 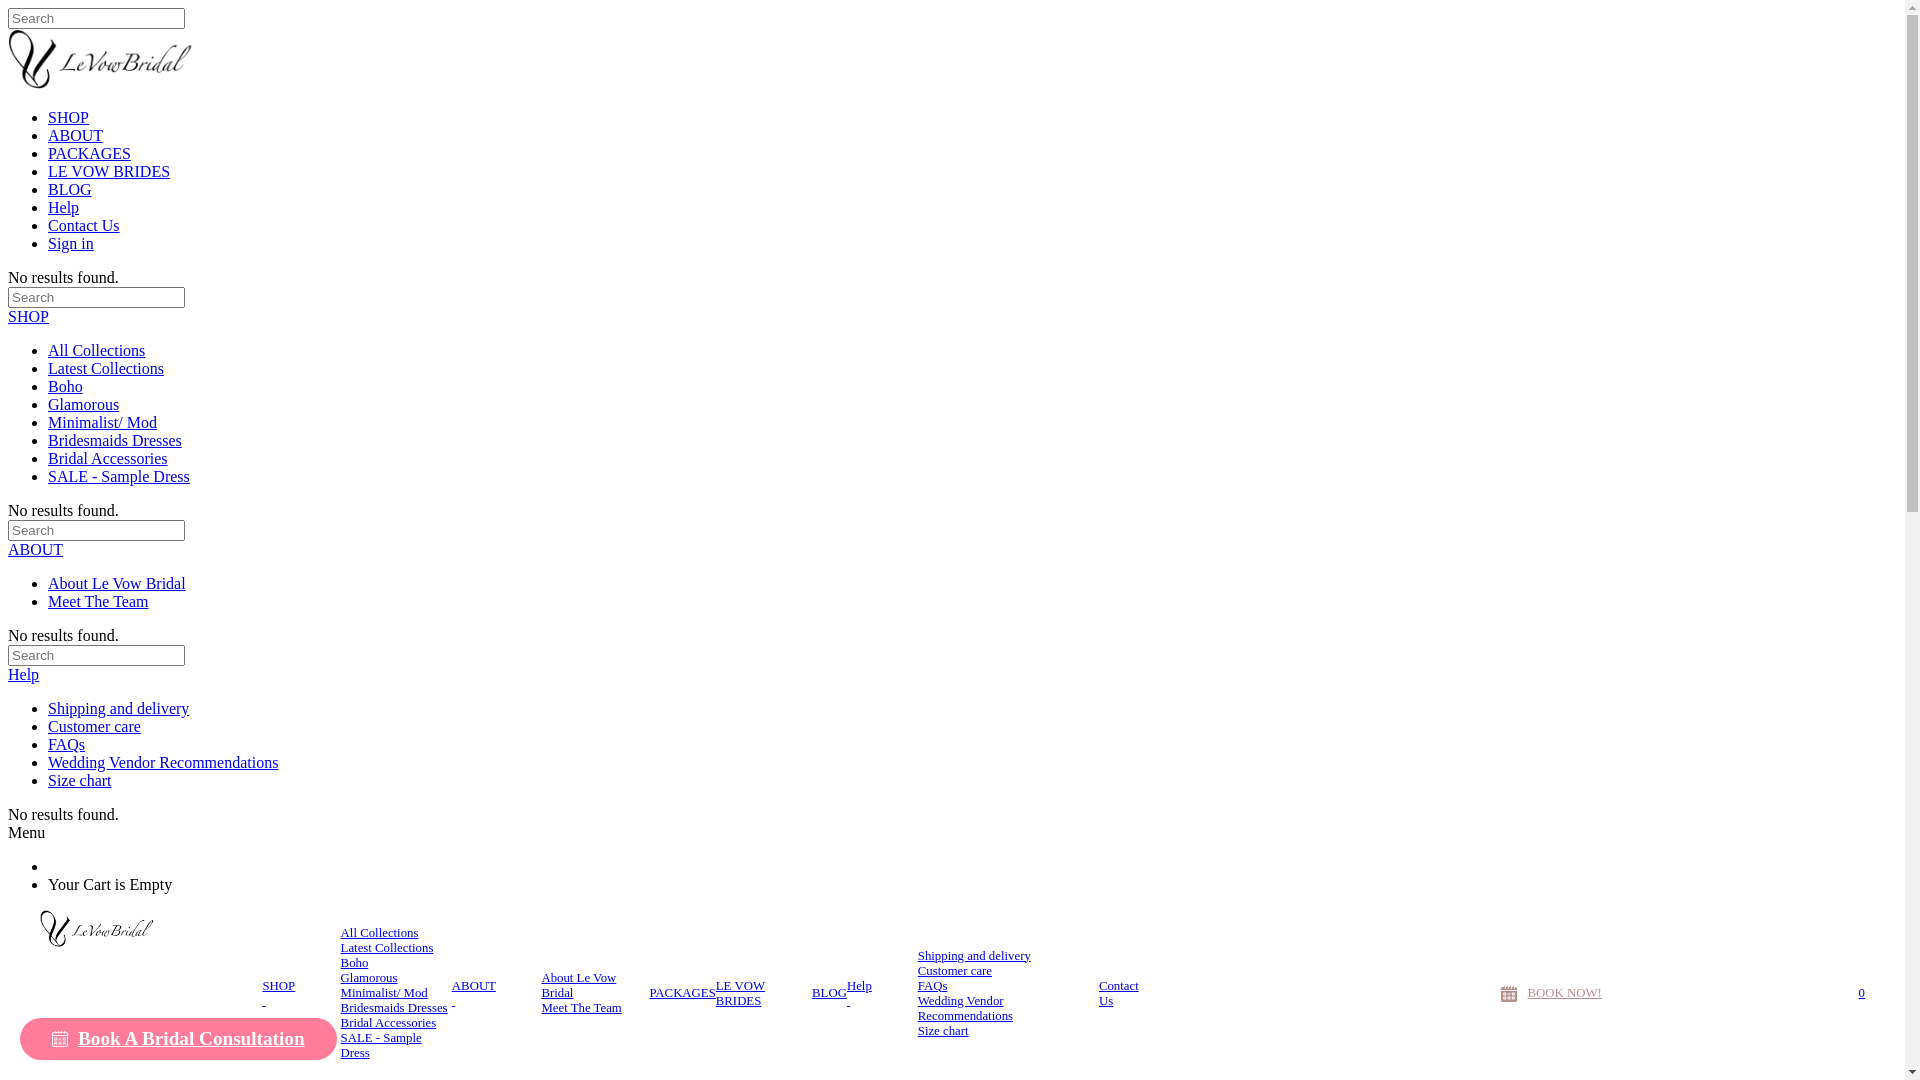 I want to click on Size chart, so click(x=80, y=780).